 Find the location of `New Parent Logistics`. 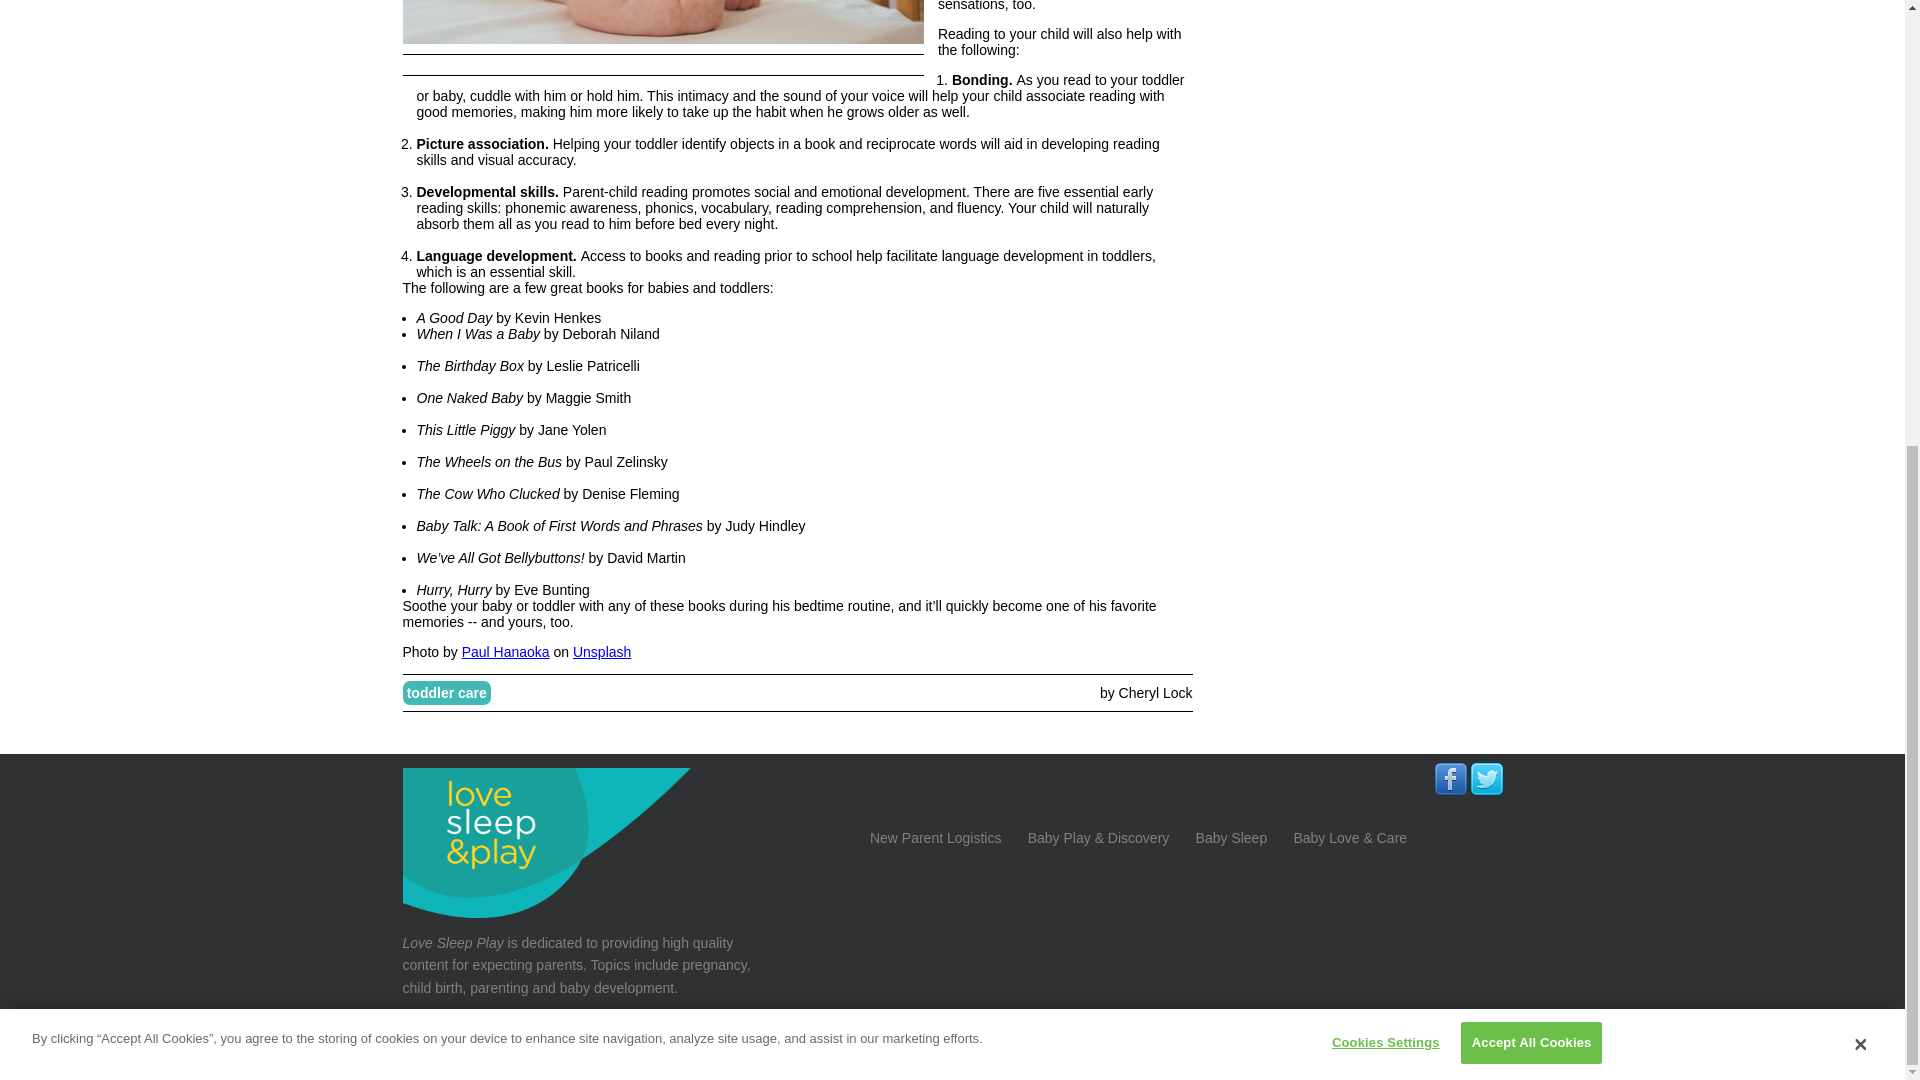

New Parent Logistics is located at coordinates (936, 836).